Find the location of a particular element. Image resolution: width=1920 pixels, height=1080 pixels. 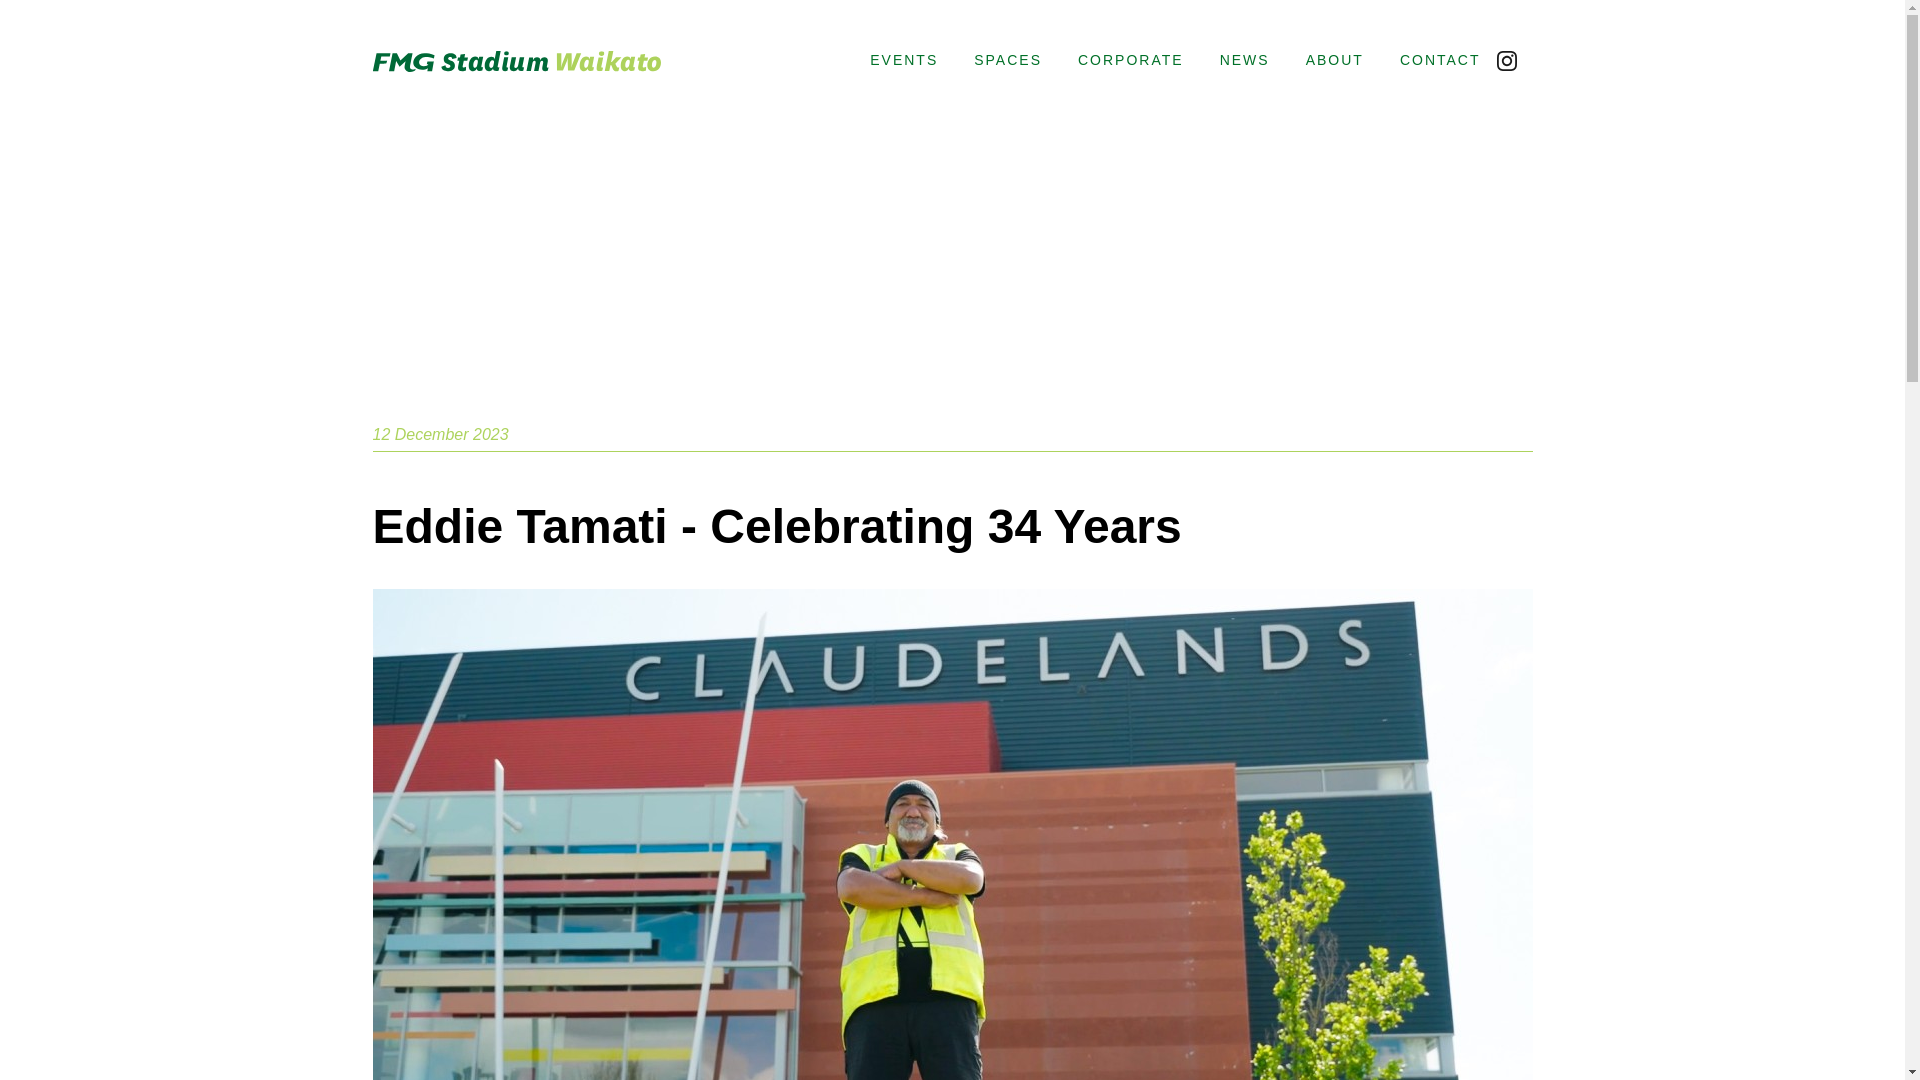

NEWS is located at coordinates (1244, 60).